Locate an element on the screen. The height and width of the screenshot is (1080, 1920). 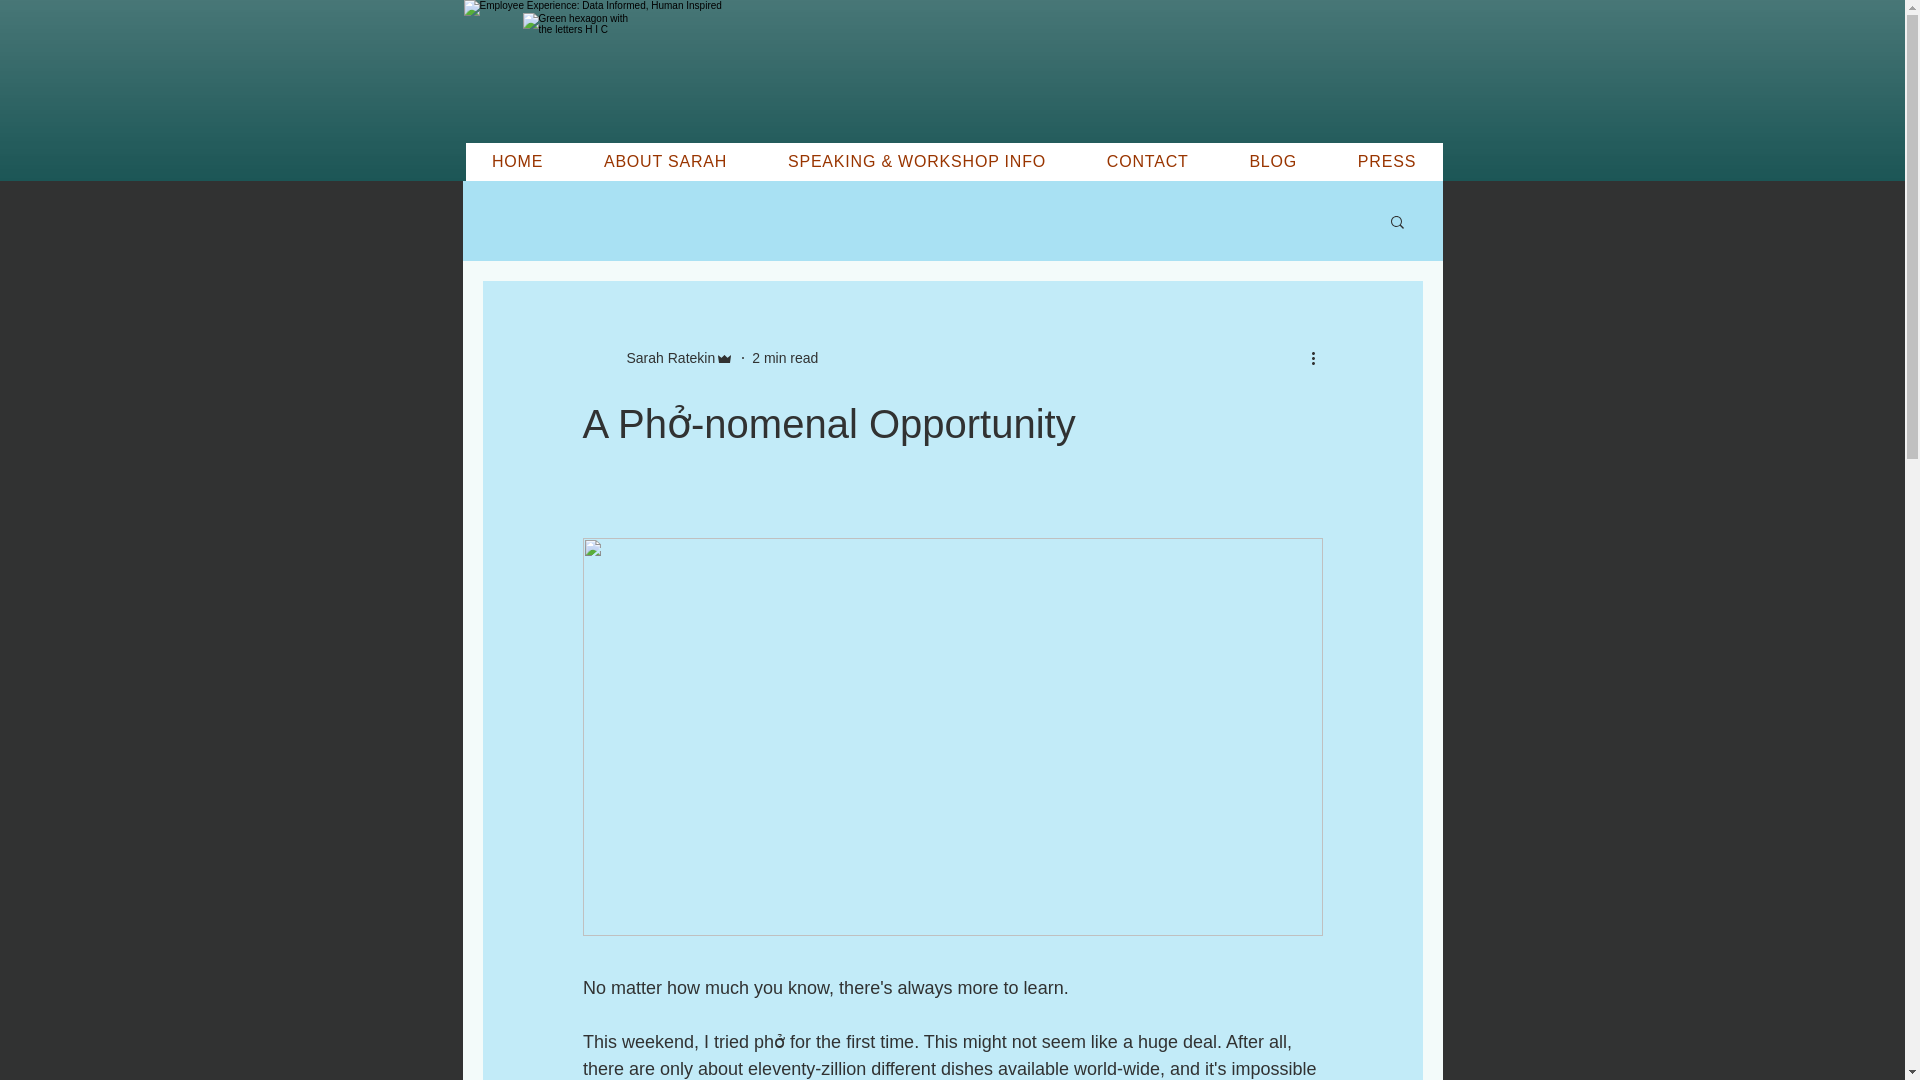
HOME is located at coordinates (518, 162).